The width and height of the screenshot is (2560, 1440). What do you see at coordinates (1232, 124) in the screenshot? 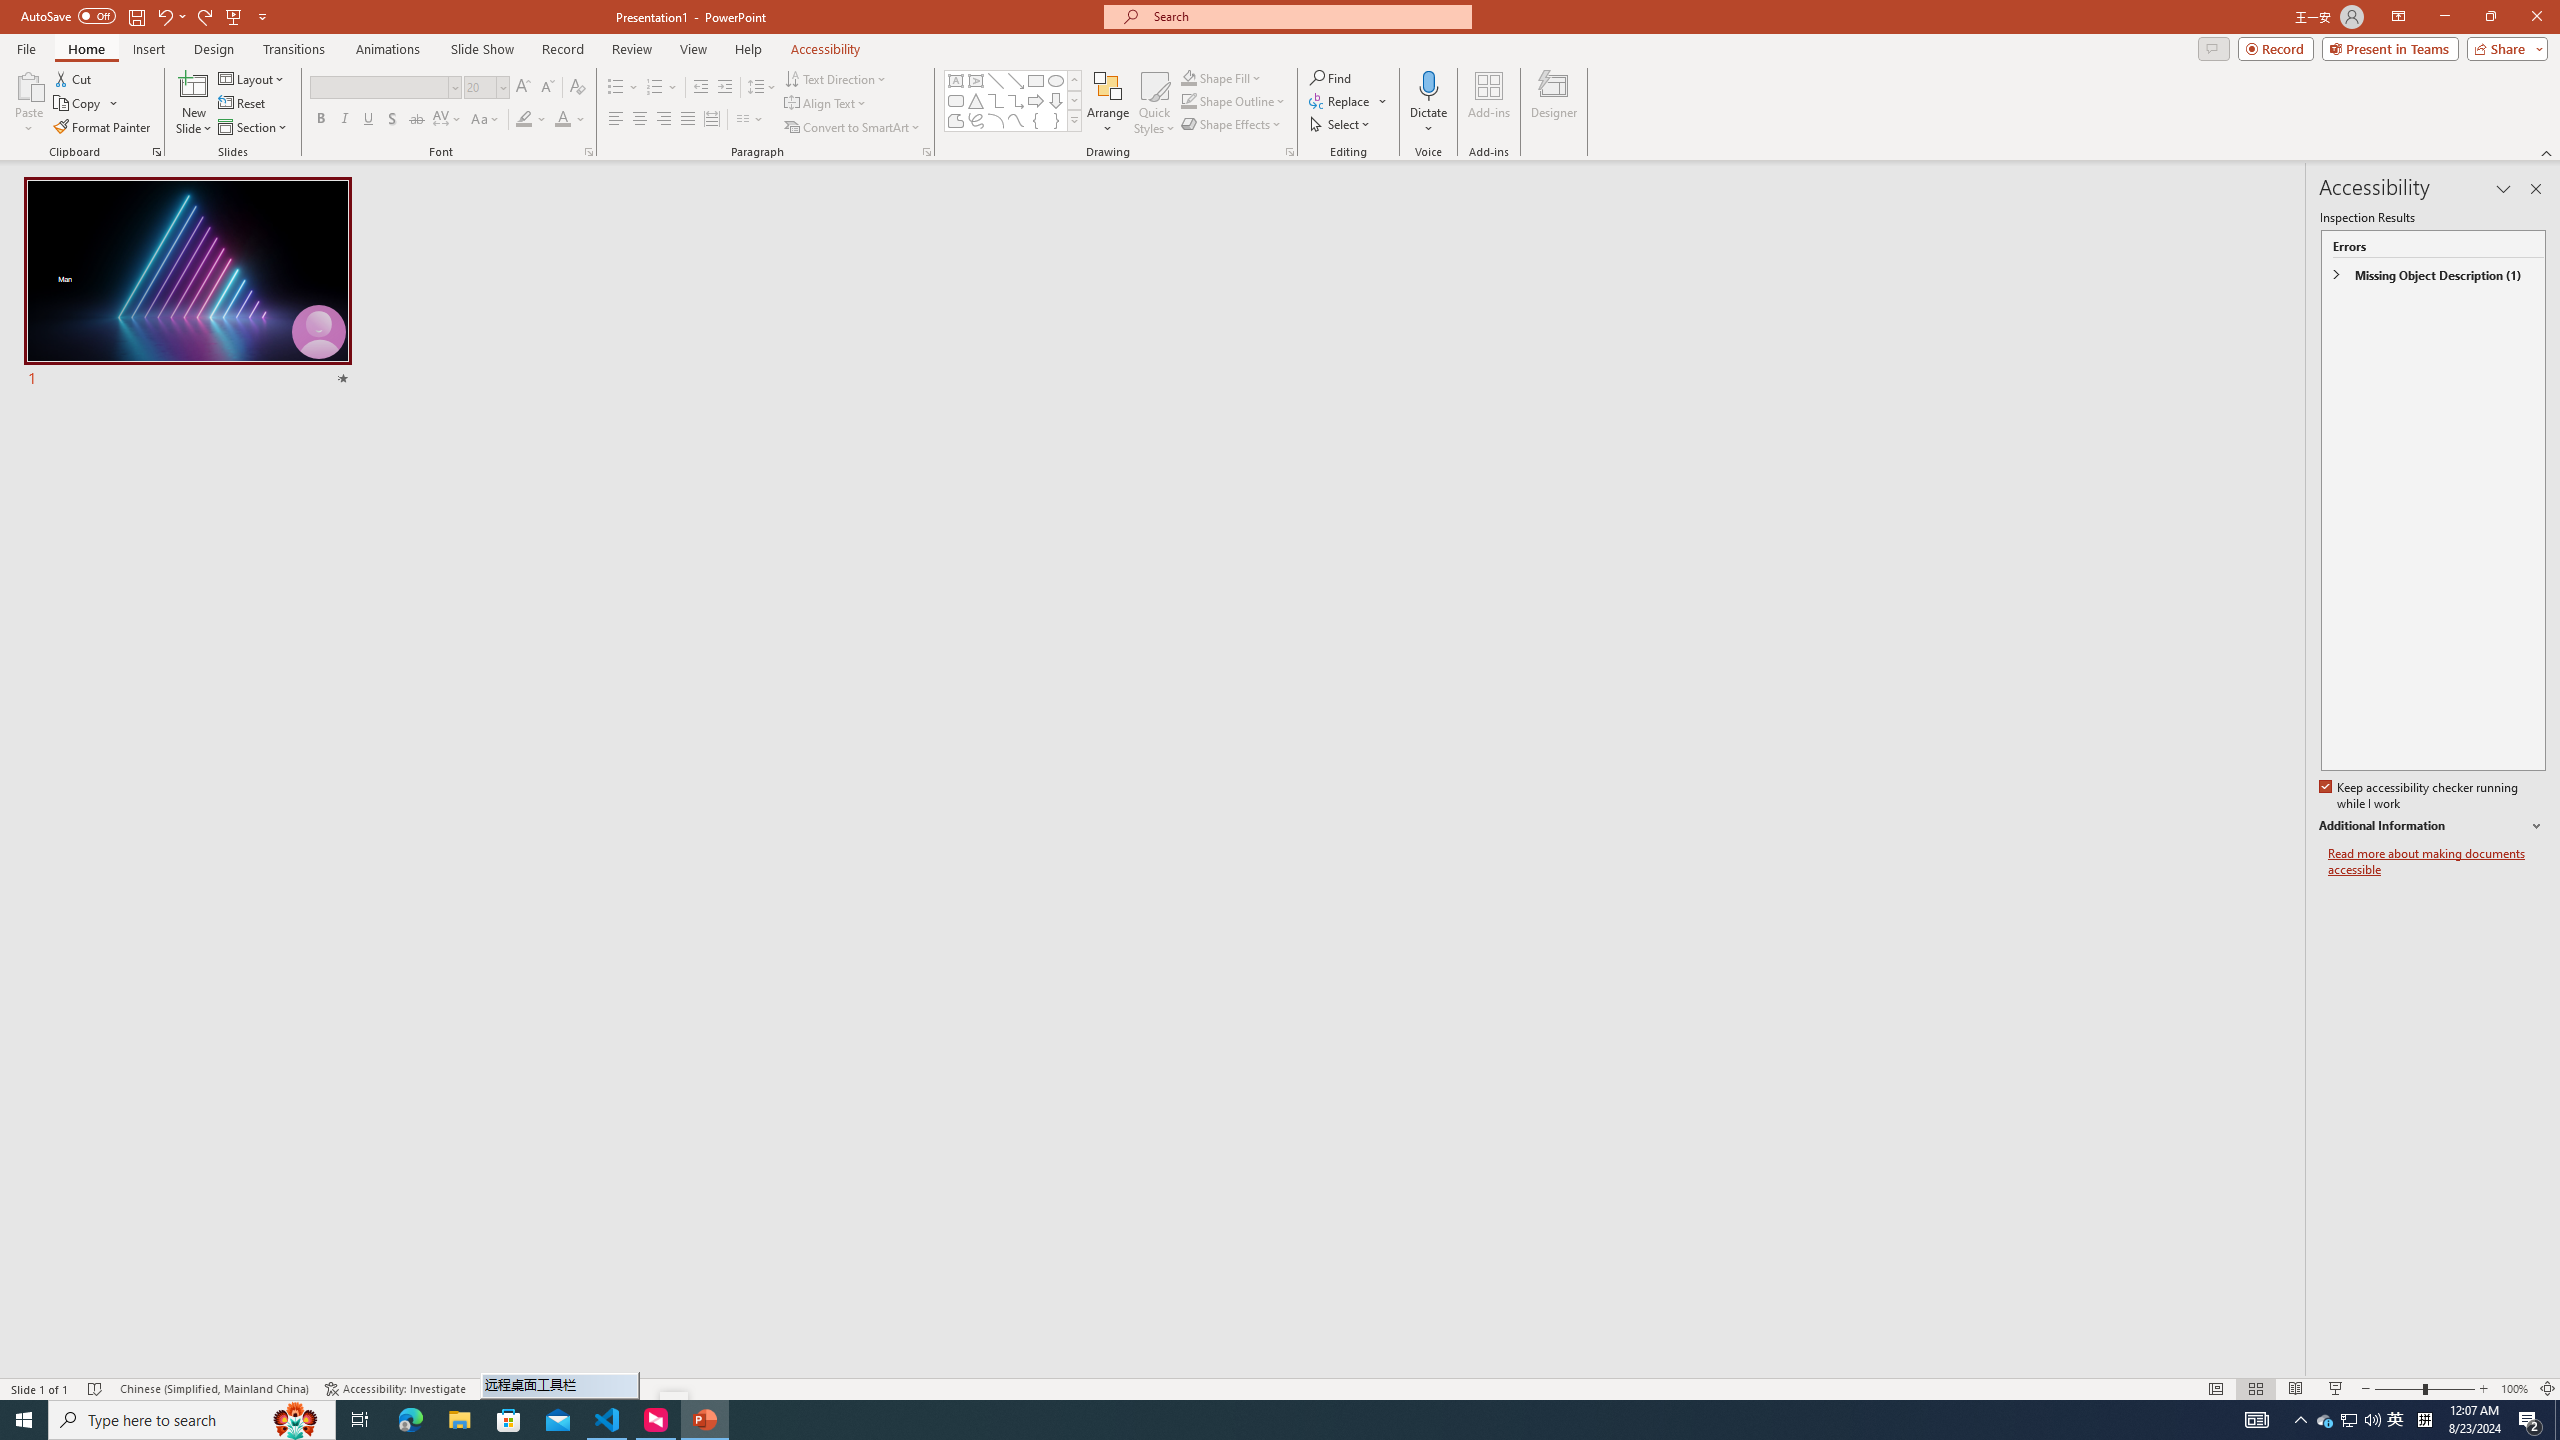
I see `Shape Effects` at bounding box center [1232, 124].